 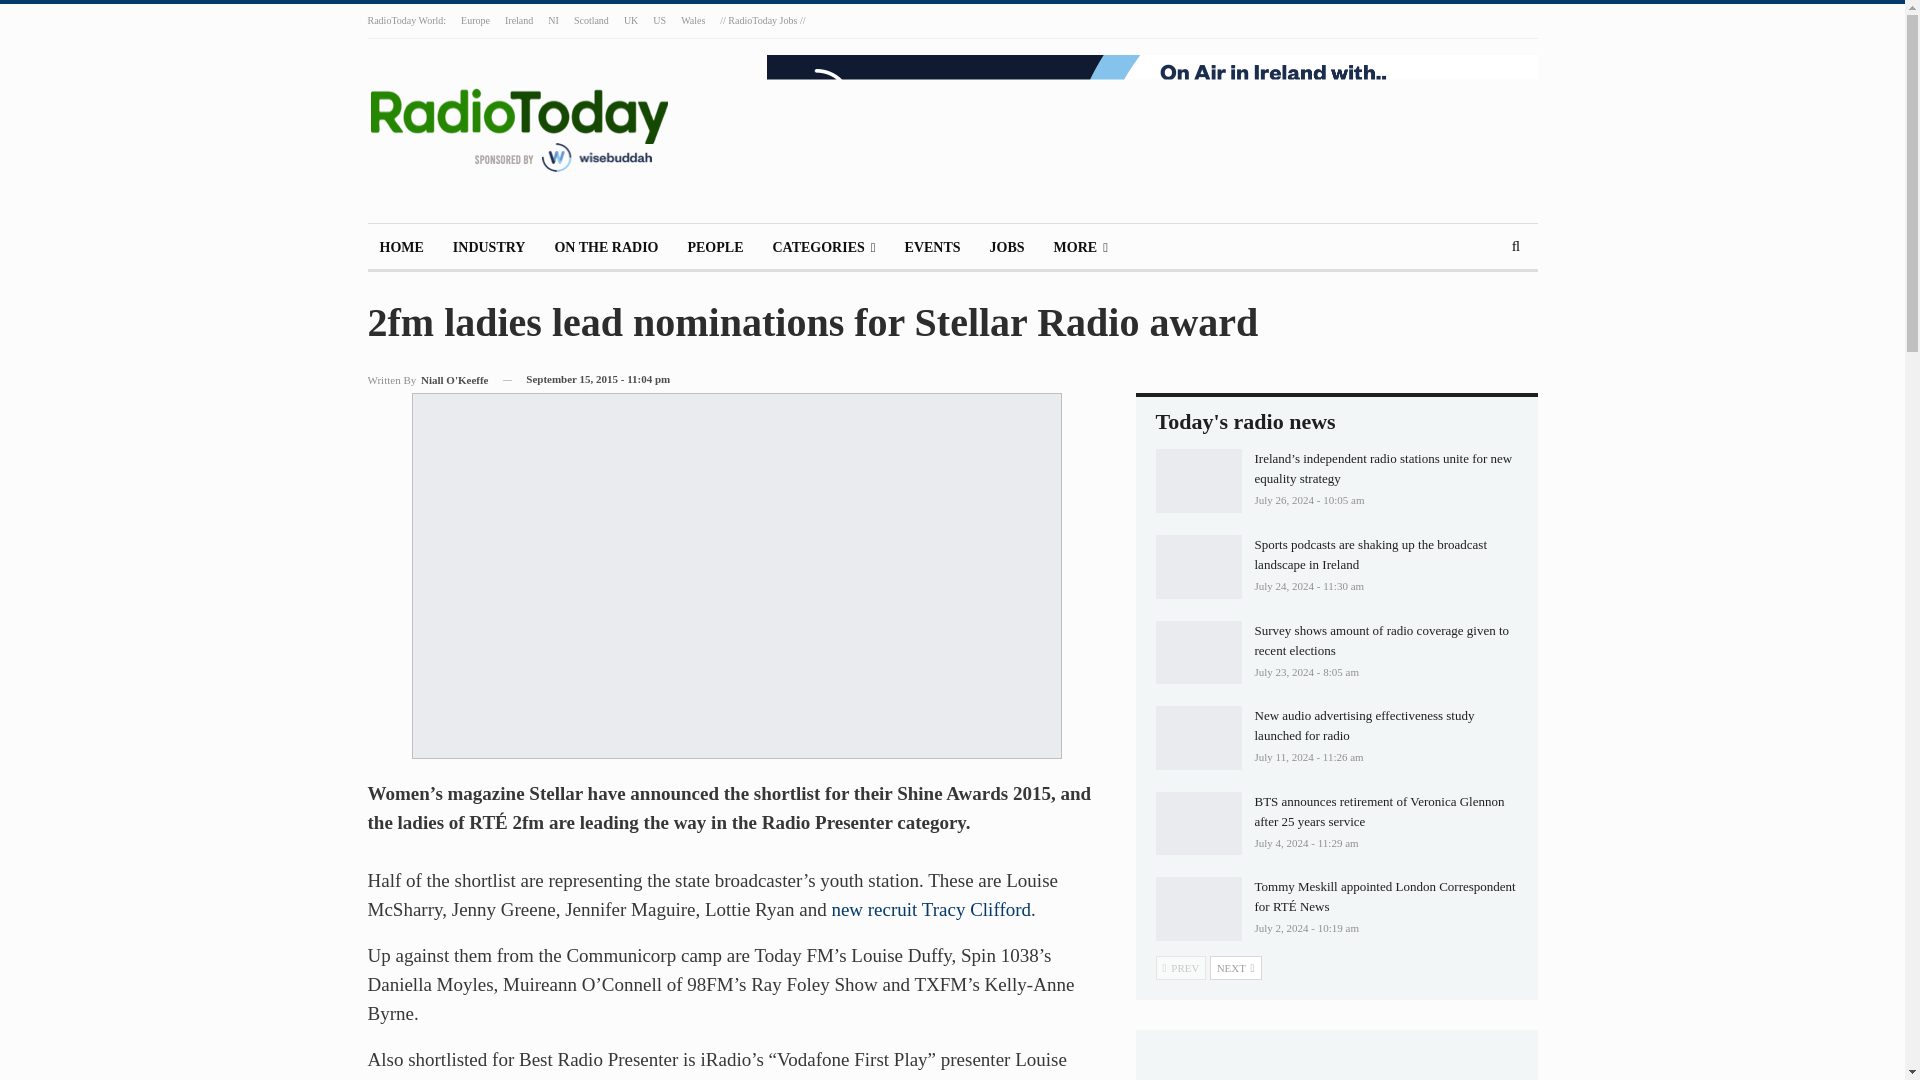 What do you see at coordinates (714, 248) in the screenshot?
I see `PEOPLE` at bounding box center [714, 248].